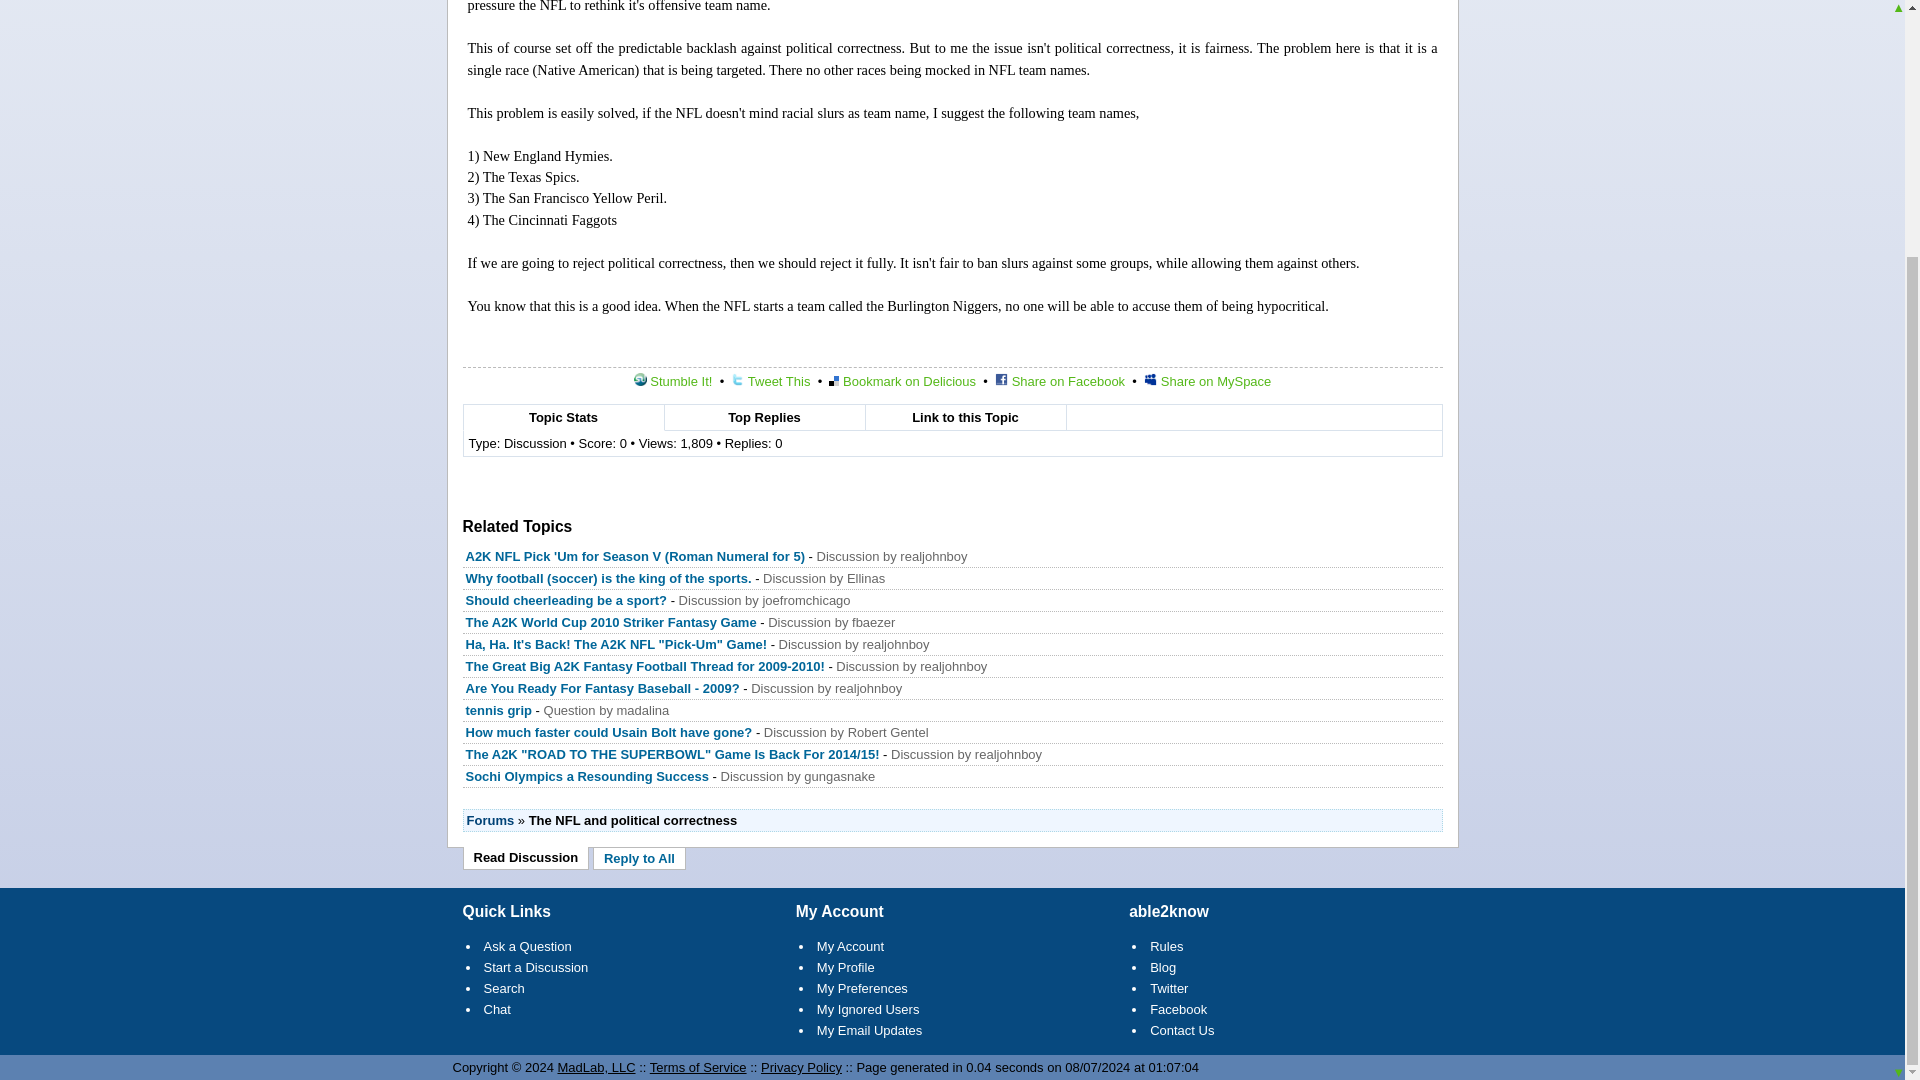 This screenshot has height=1080, width=1920. Describe the element at coordinates (1060, 380) in the screenshot. I see `Share on Facebook` at that location.